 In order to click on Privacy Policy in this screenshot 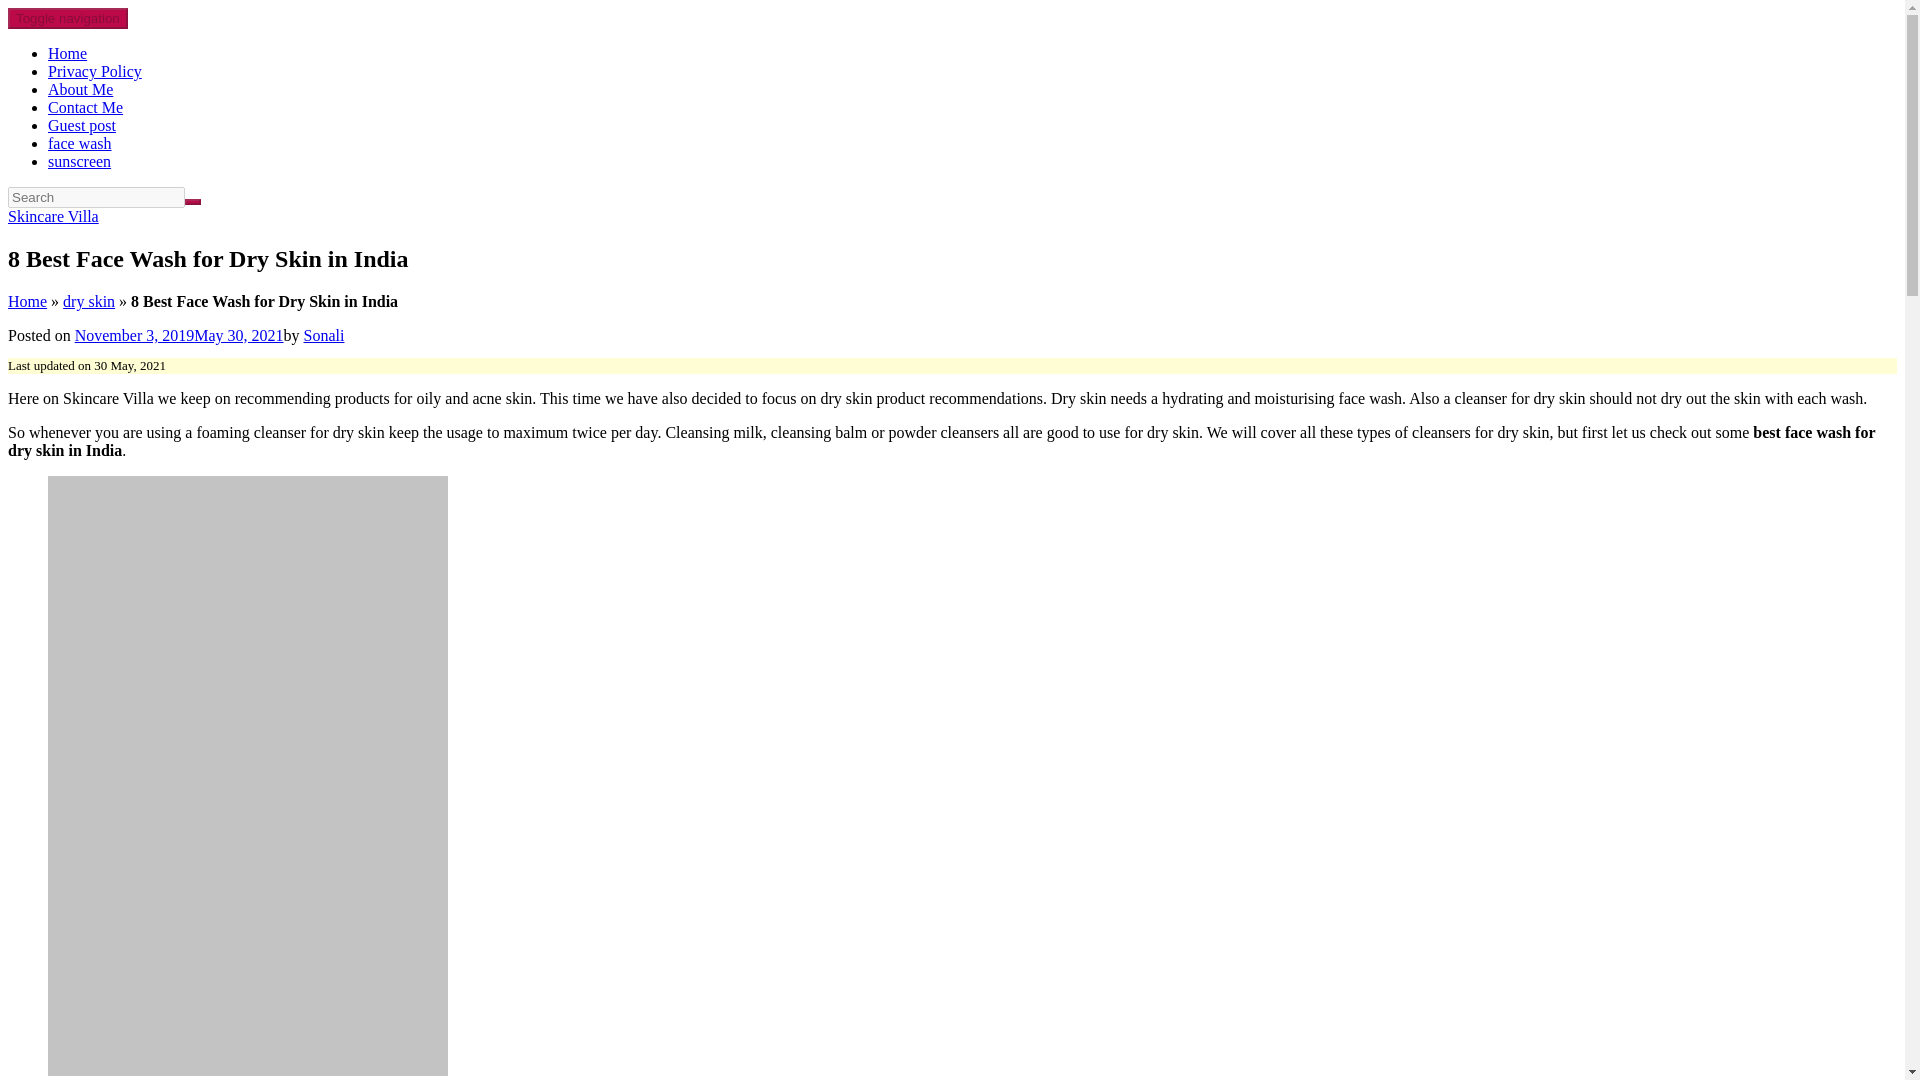, I will do `click(95, 70)`.